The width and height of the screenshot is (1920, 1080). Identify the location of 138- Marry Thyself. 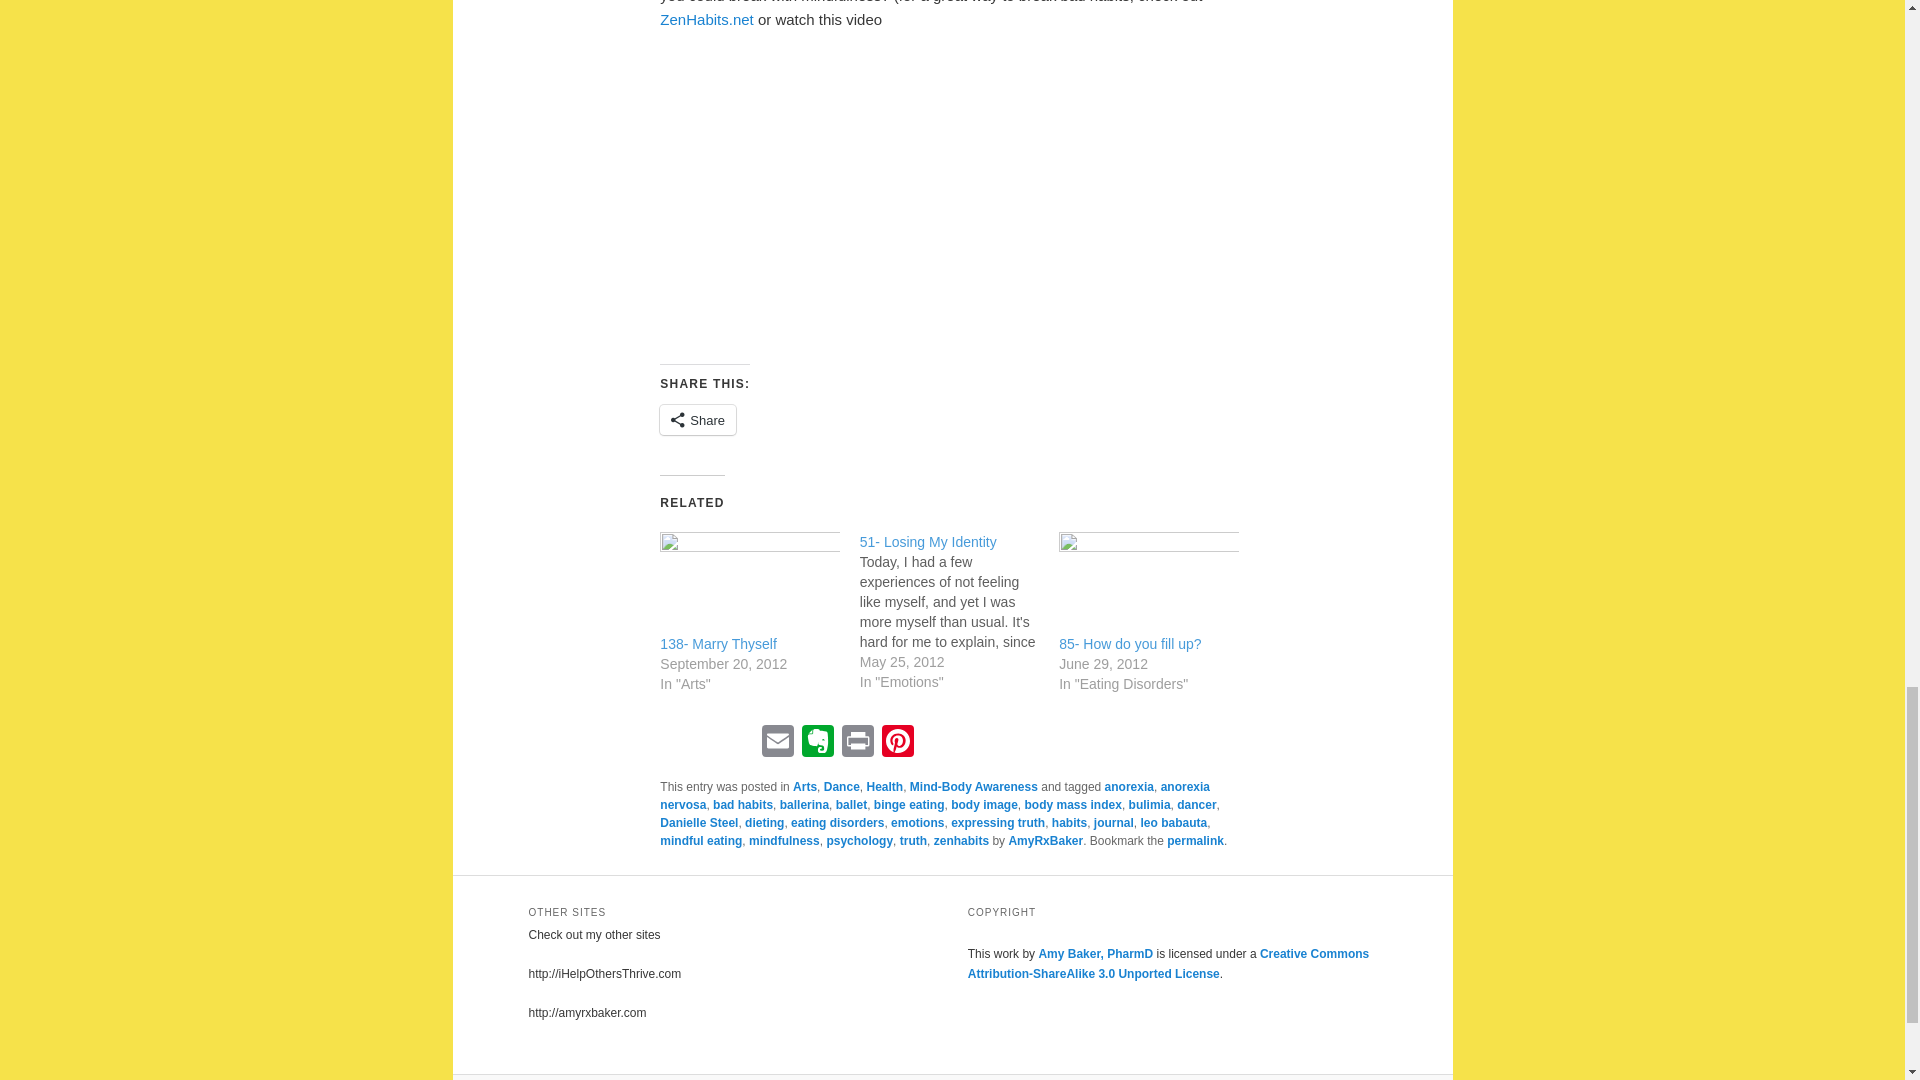
(718, 644).